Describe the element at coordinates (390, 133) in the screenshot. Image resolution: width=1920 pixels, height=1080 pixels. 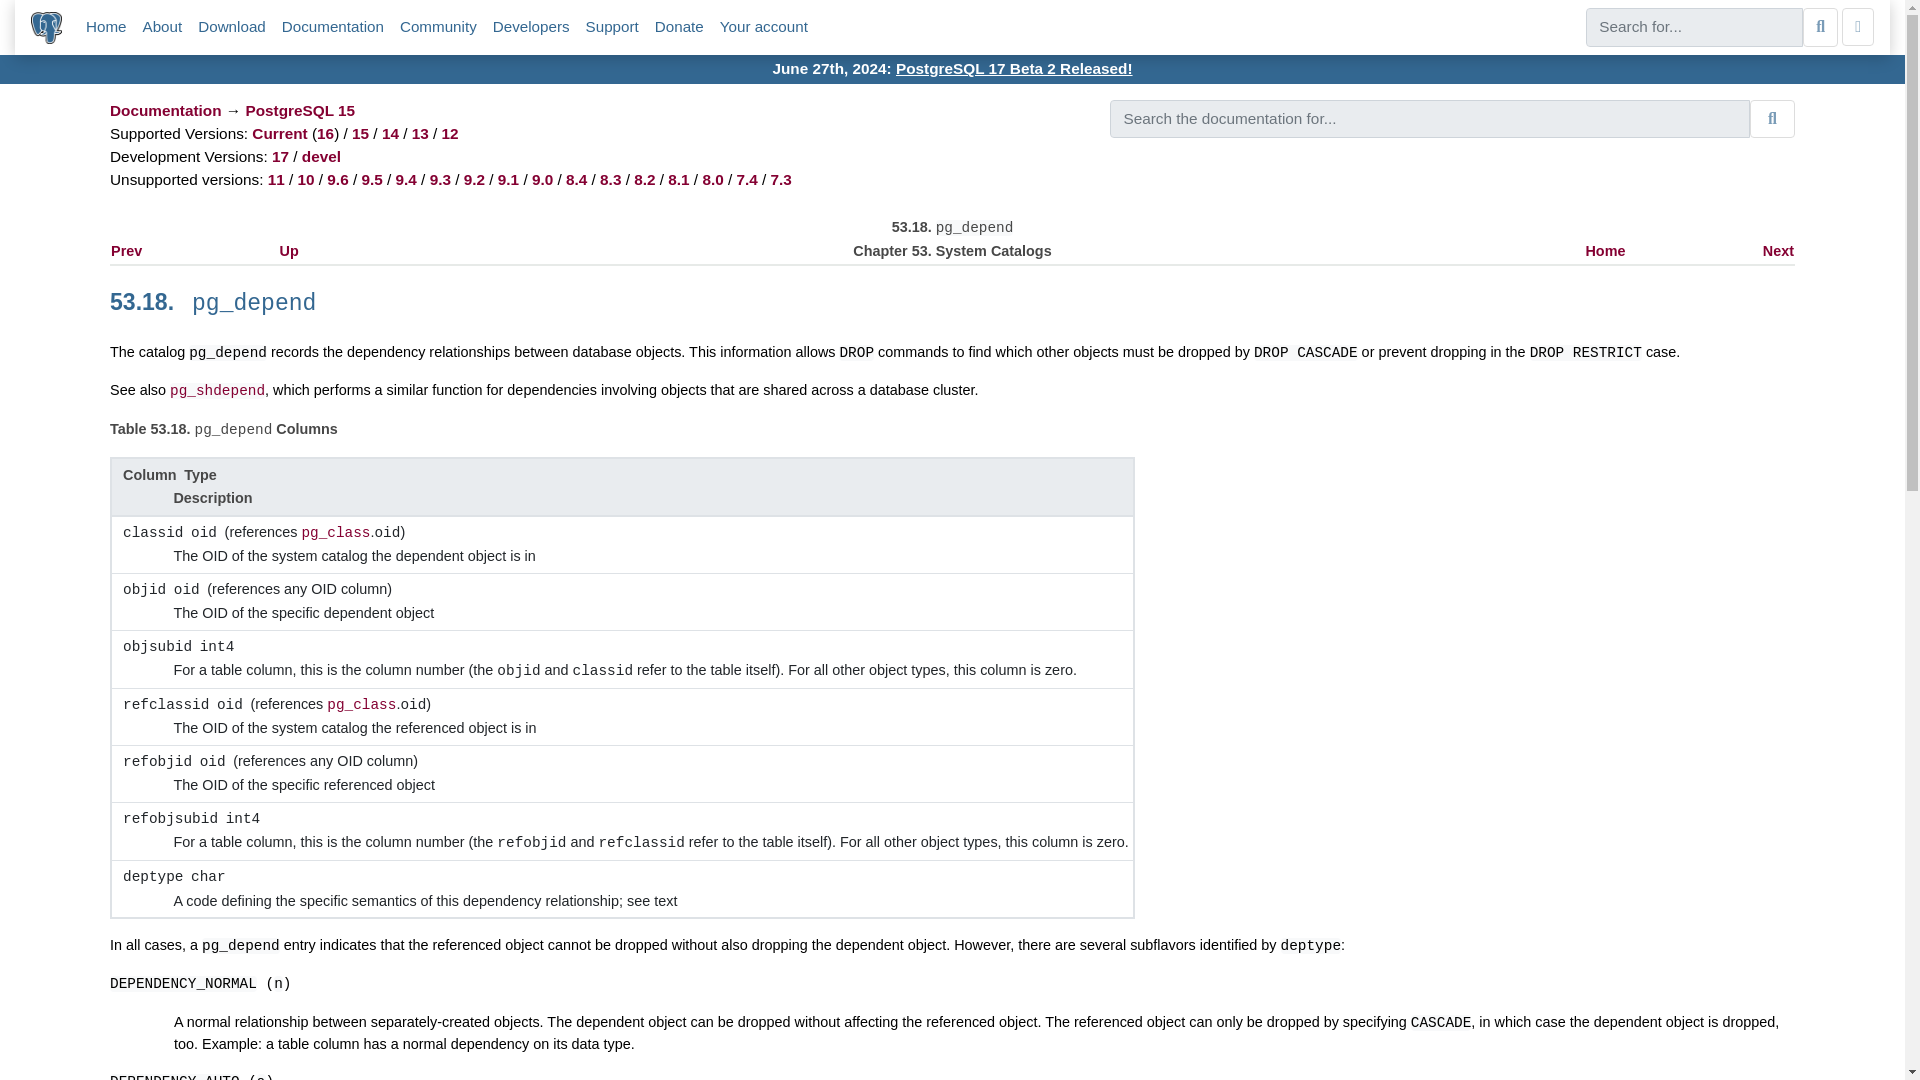
I see `14` at that location.